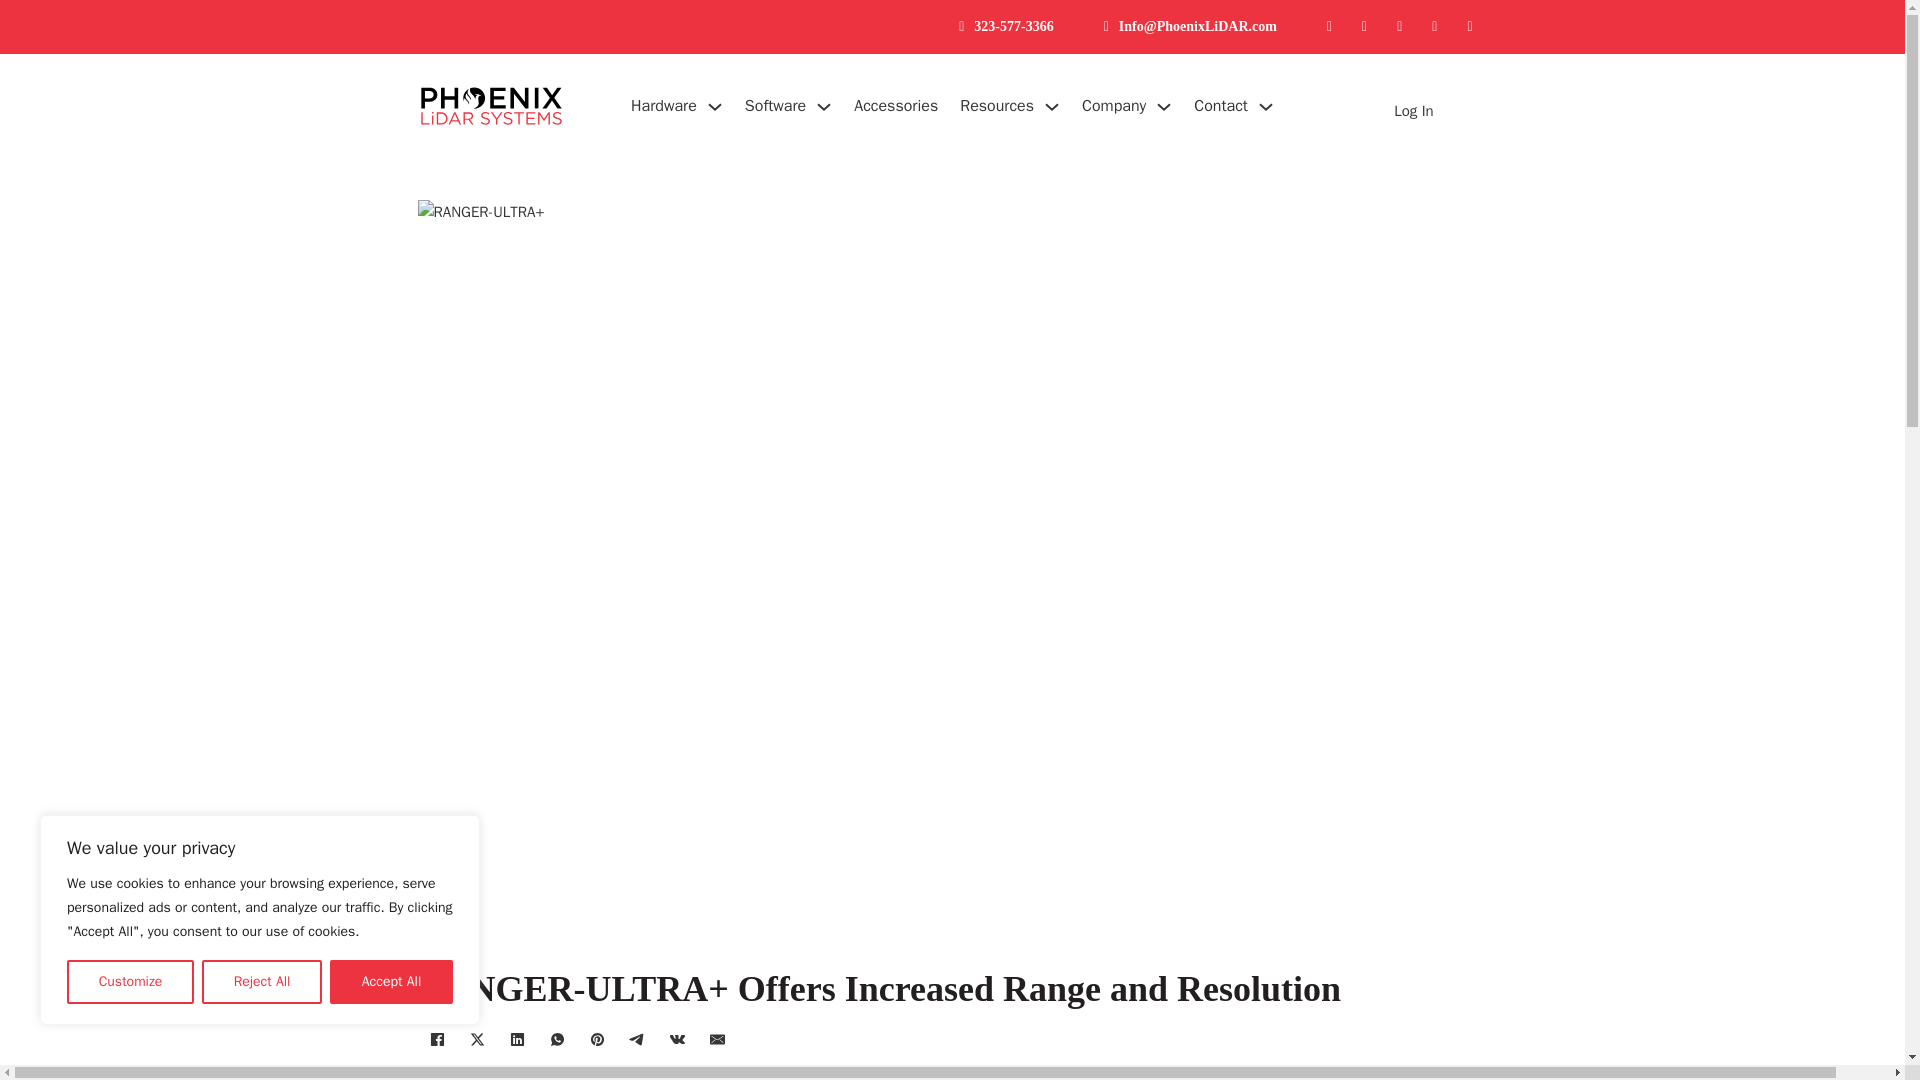  Describe the element at coordinates (664, 106) in the screenshot. I see `Hardware` at that location.